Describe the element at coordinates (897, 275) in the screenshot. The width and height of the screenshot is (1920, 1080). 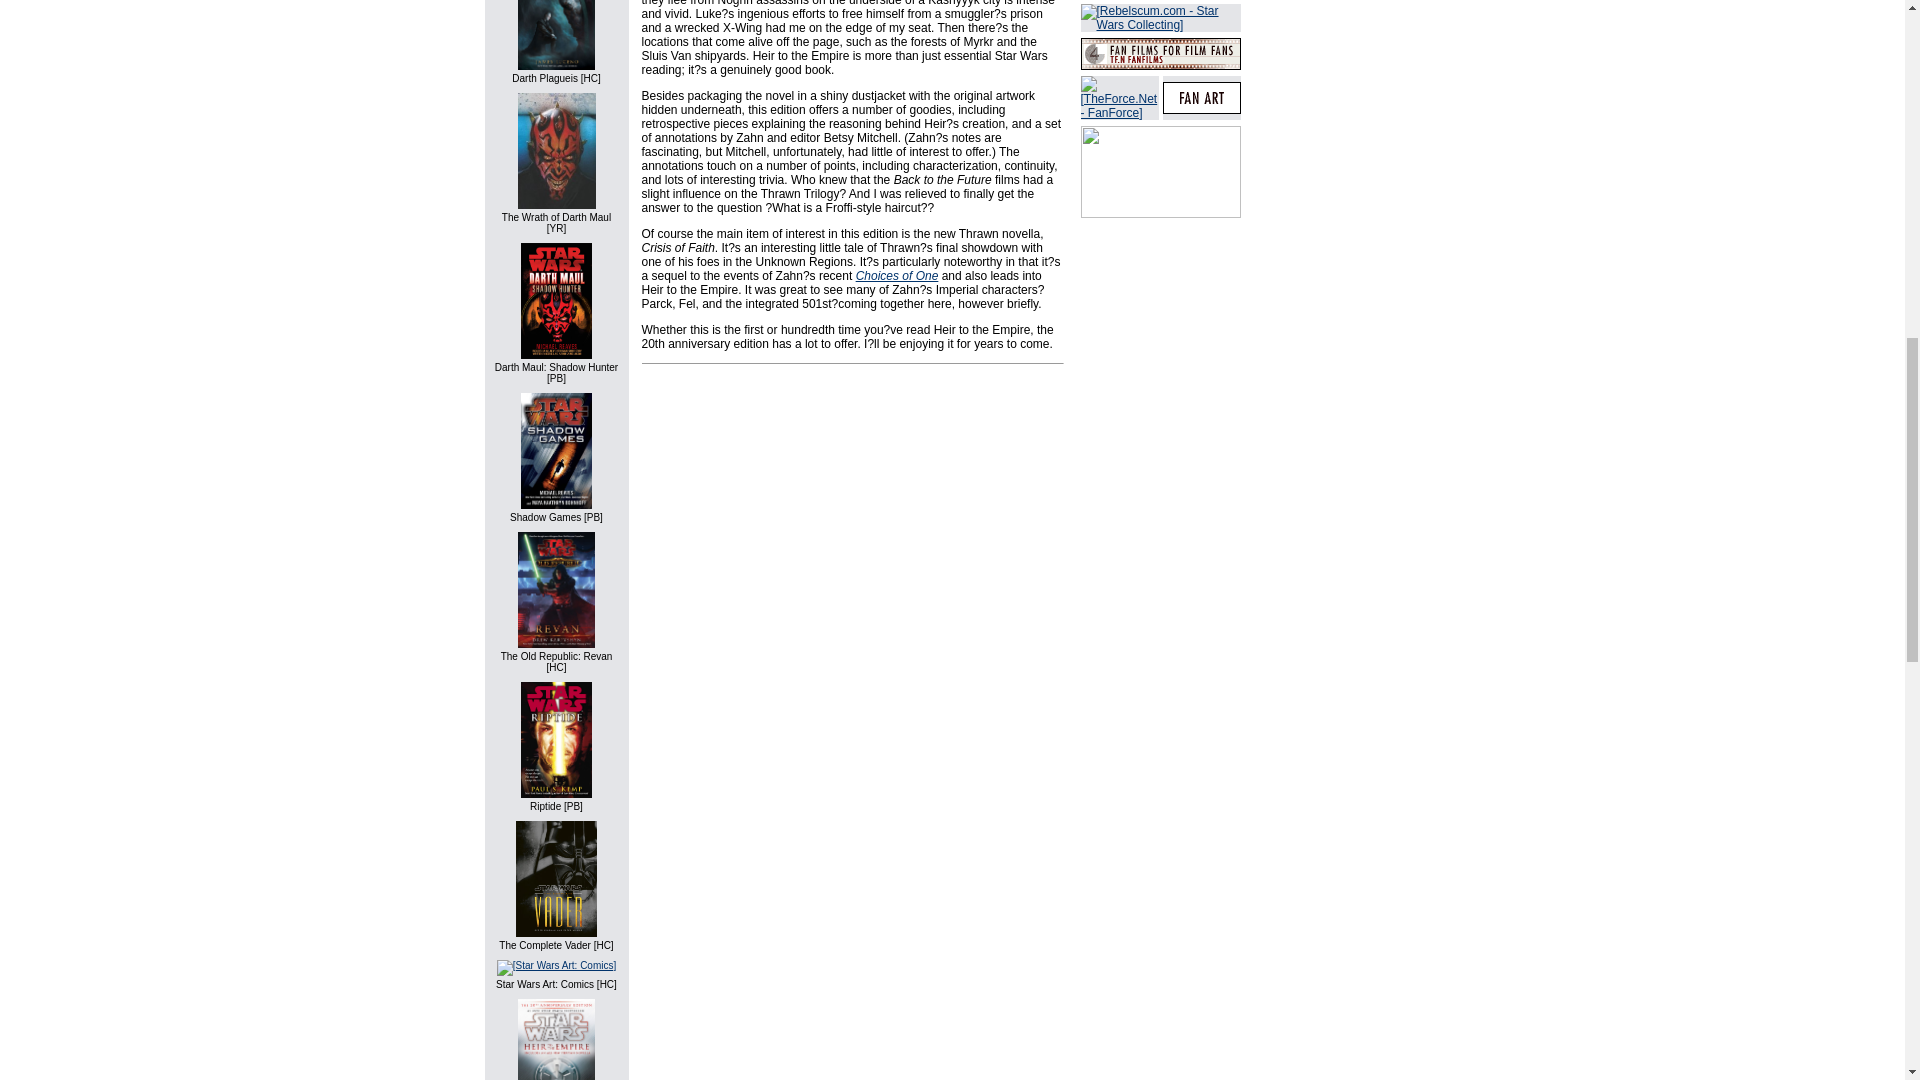
I see `Choices of One` at that location.